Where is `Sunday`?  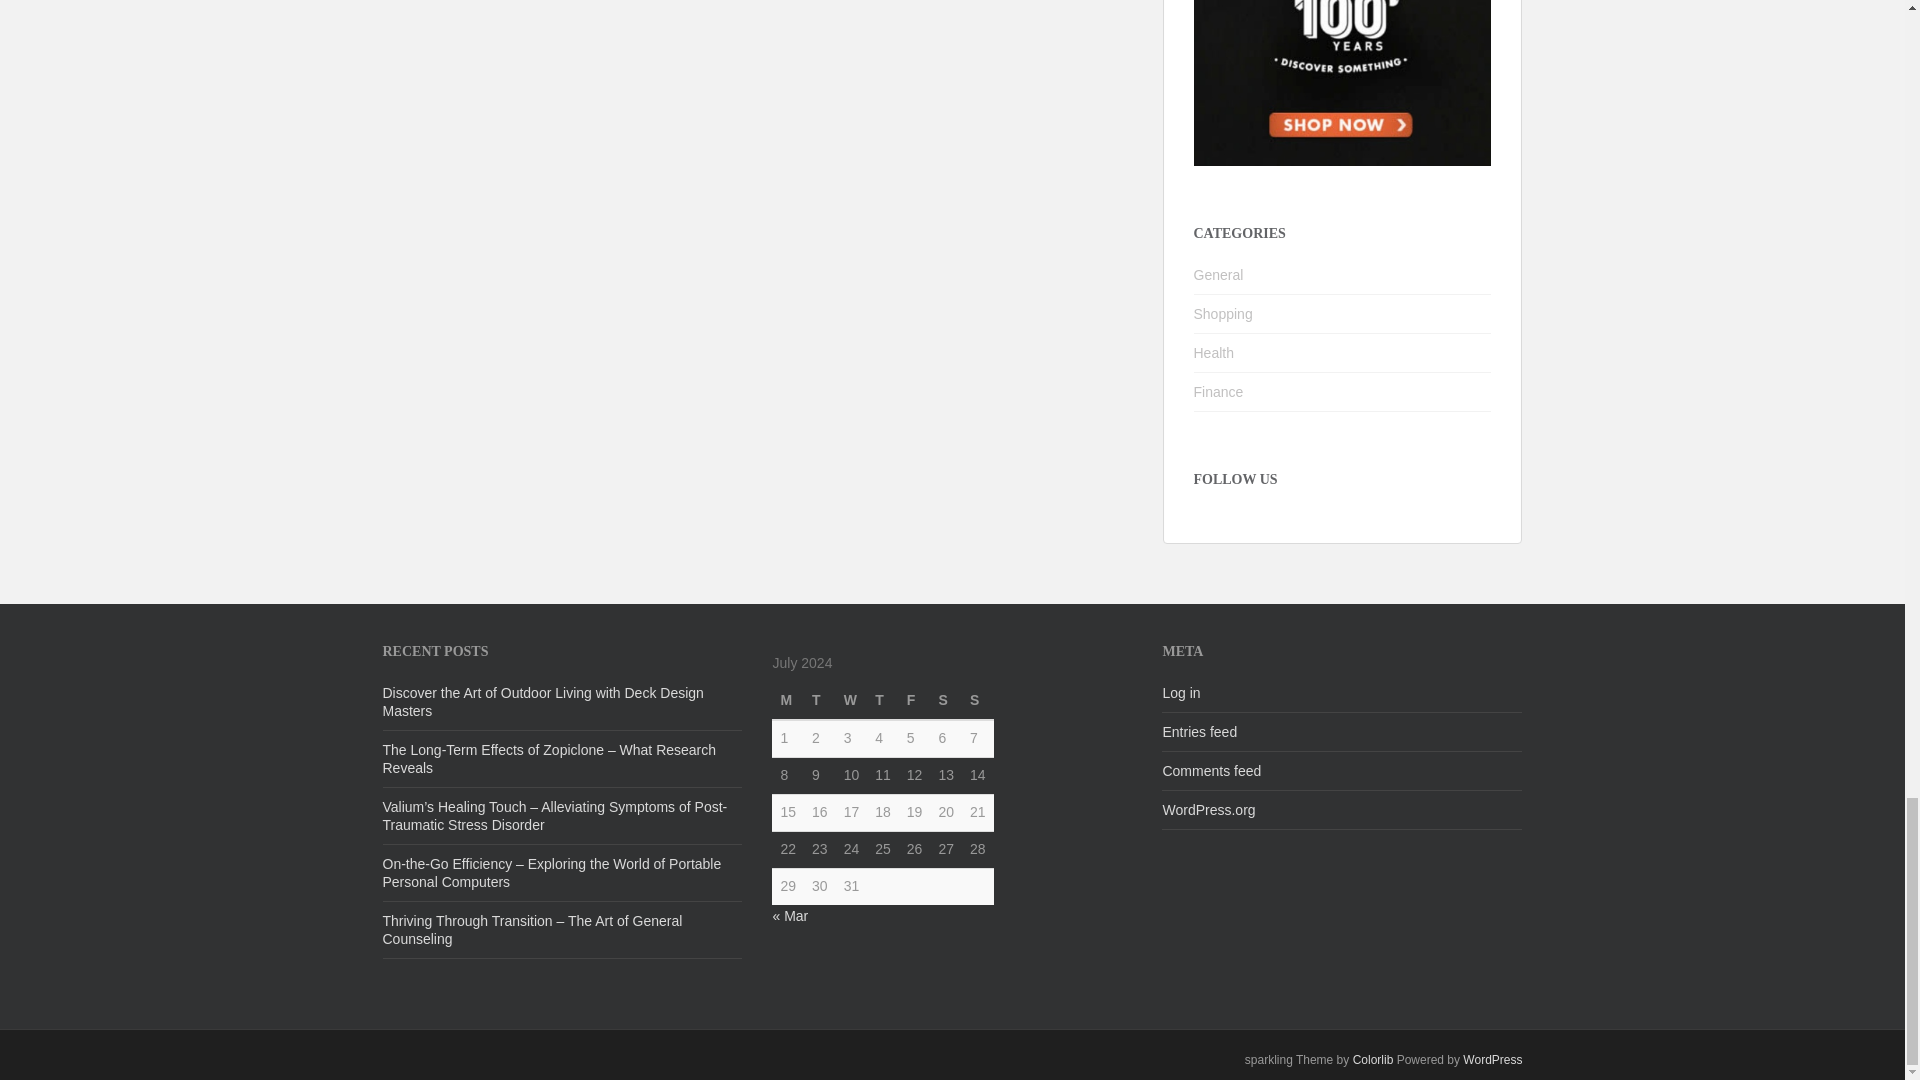
Sunday is located at coordinates (978, 701).